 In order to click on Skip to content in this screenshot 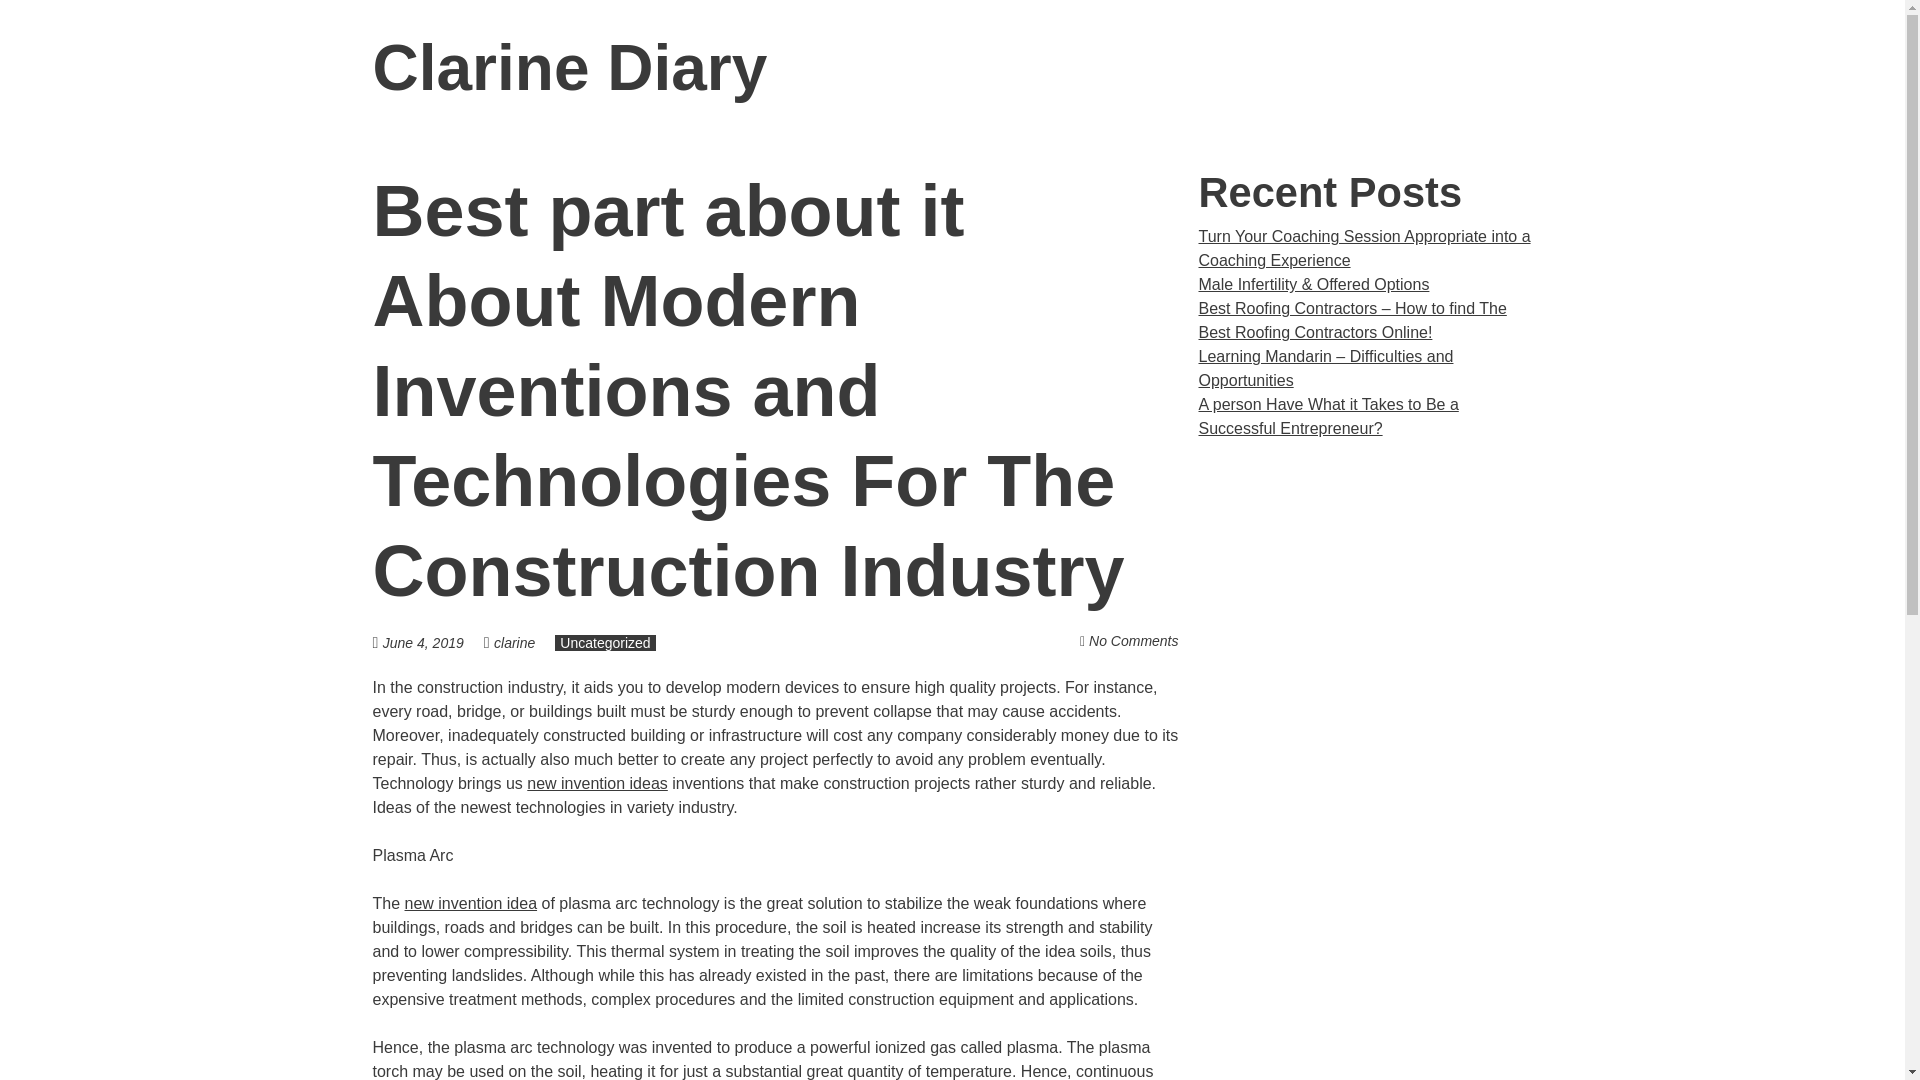, I will do `click(1558, 68)`.